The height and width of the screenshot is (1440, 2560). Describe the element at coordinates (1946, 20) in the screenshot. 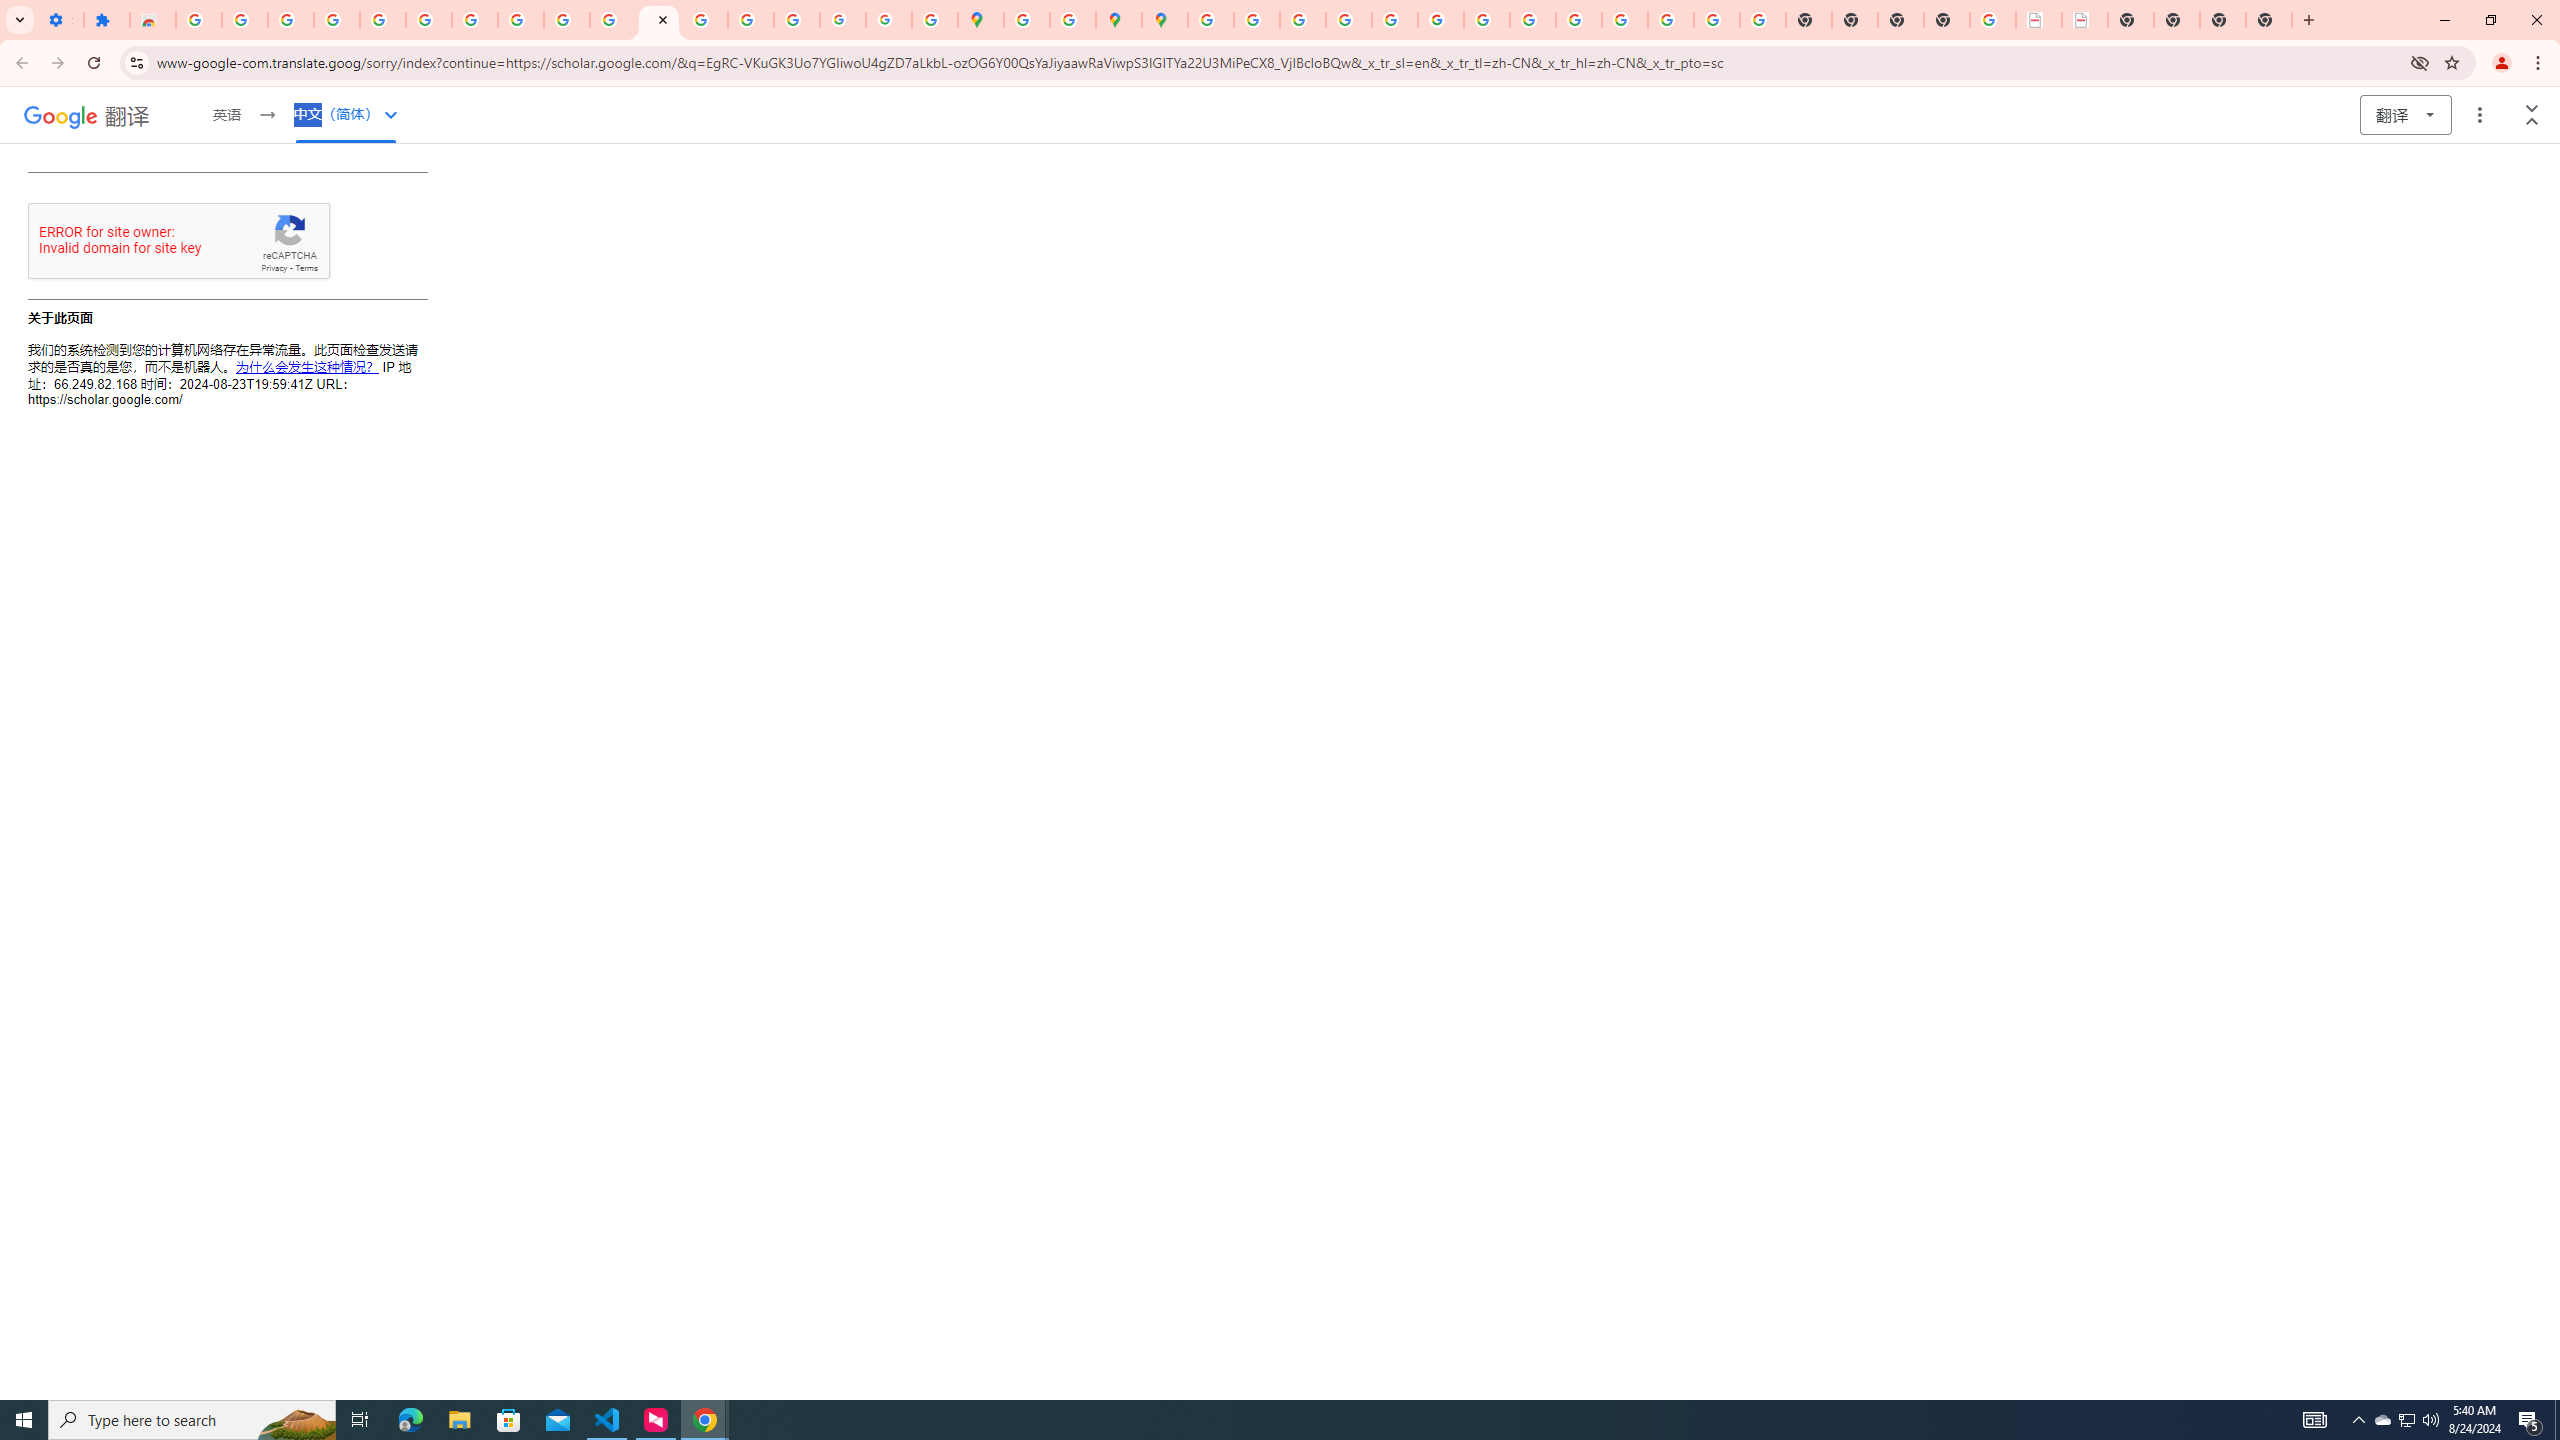

I see `New Tab` at that location.